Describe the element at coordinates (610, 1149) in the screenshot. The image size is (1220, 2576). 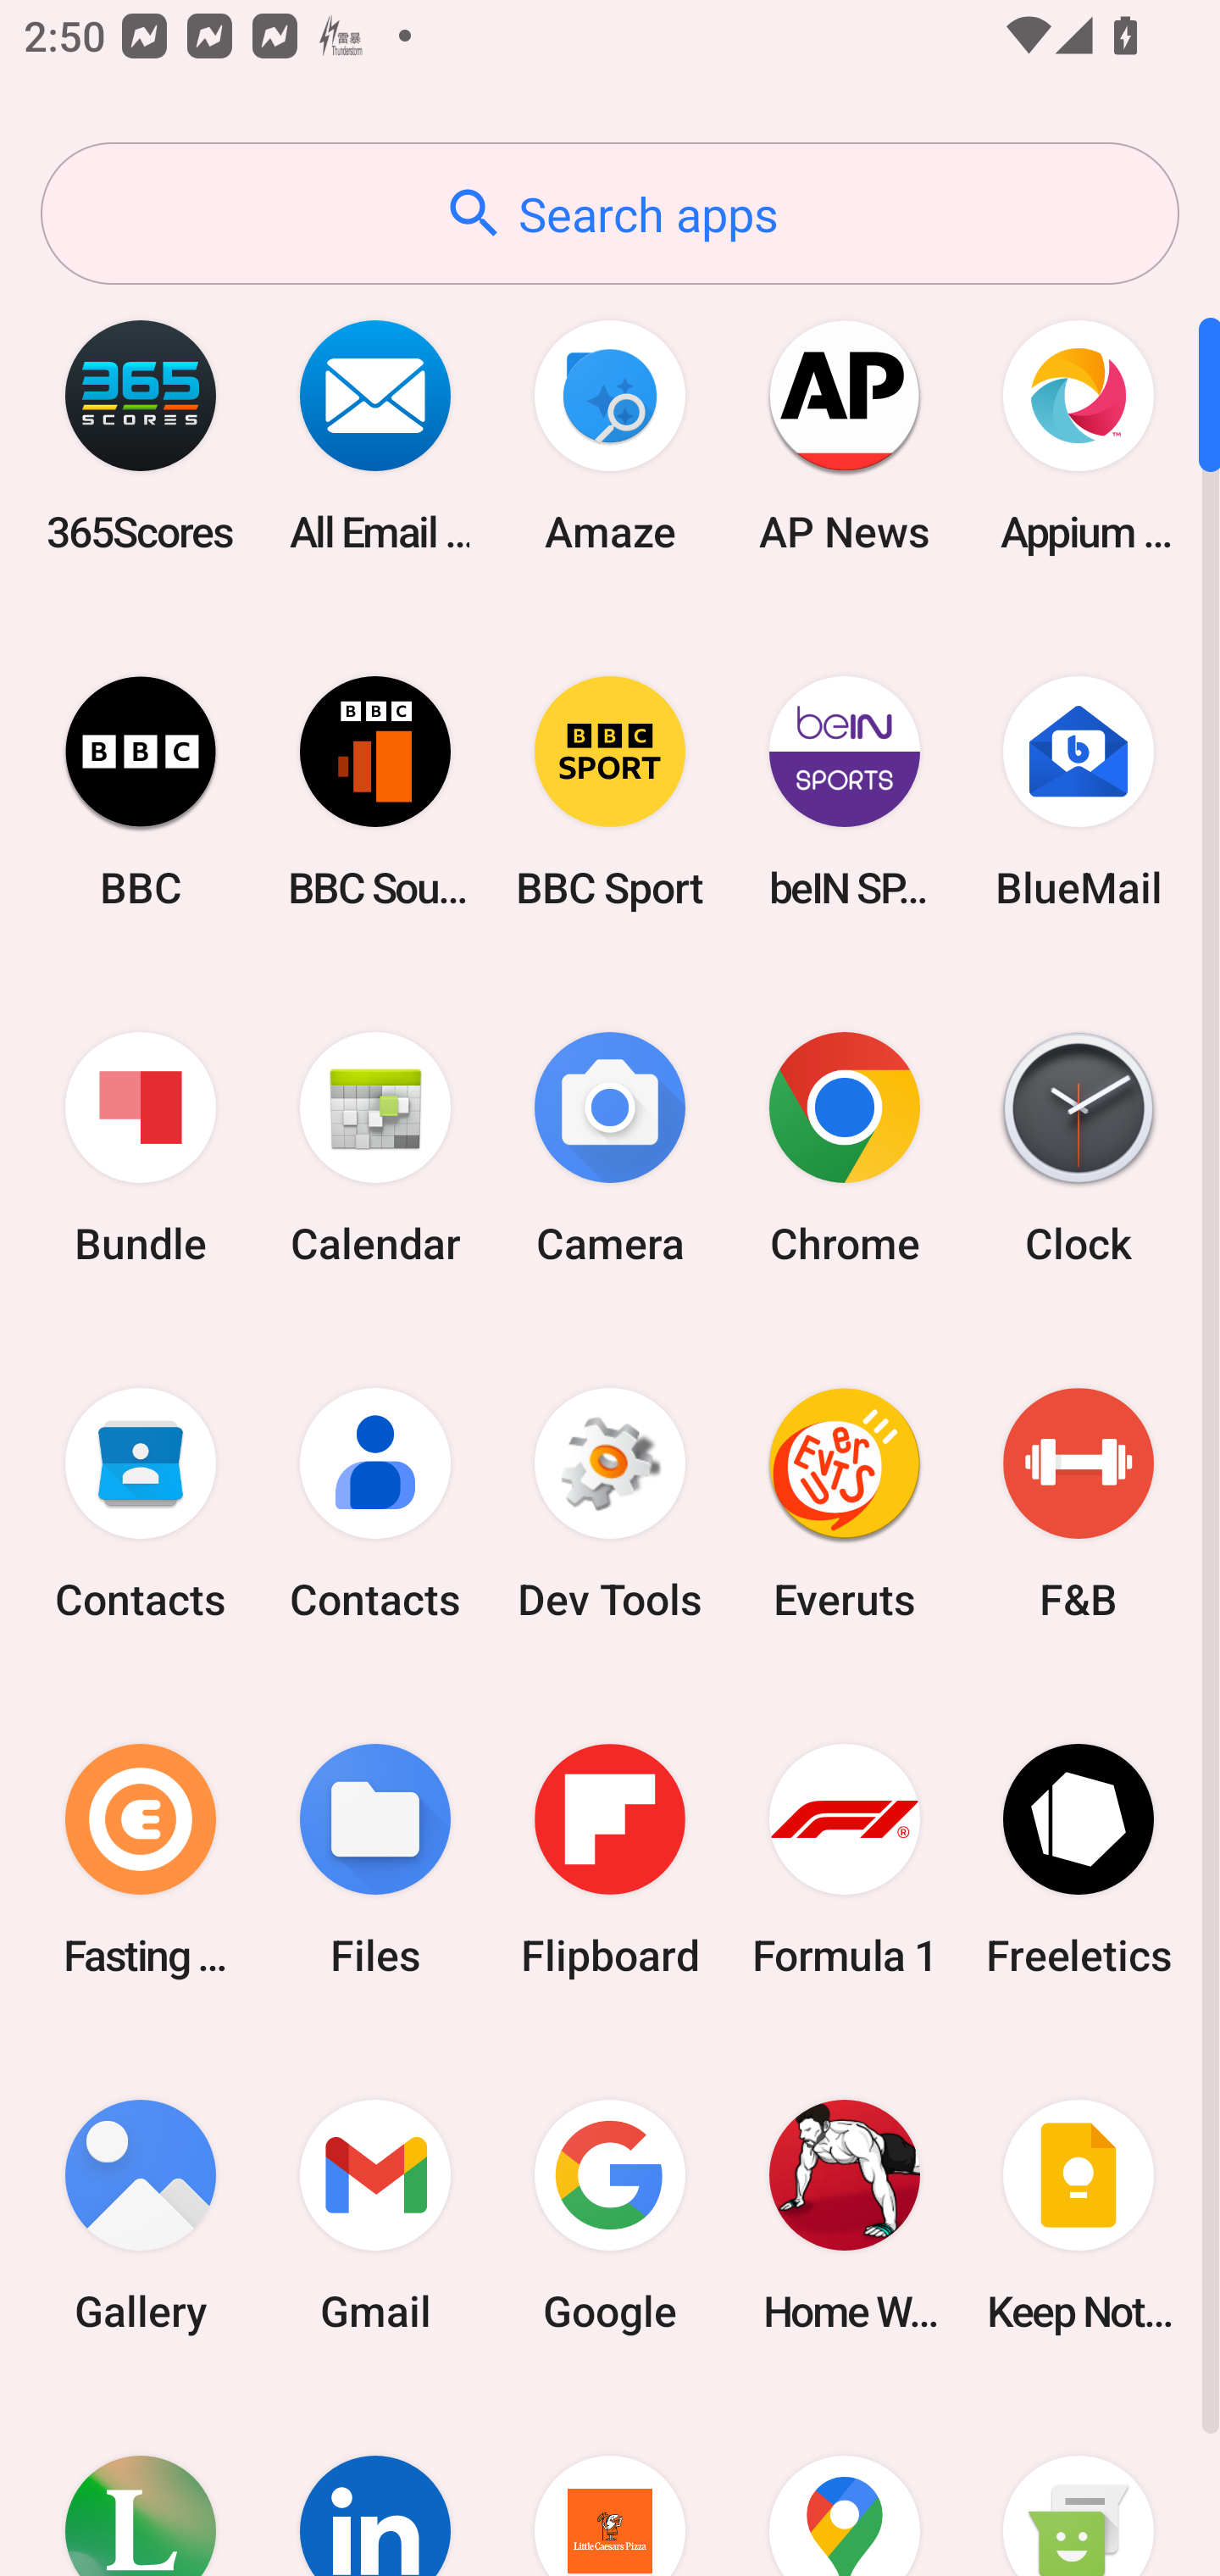
I see `Camera` at that location.